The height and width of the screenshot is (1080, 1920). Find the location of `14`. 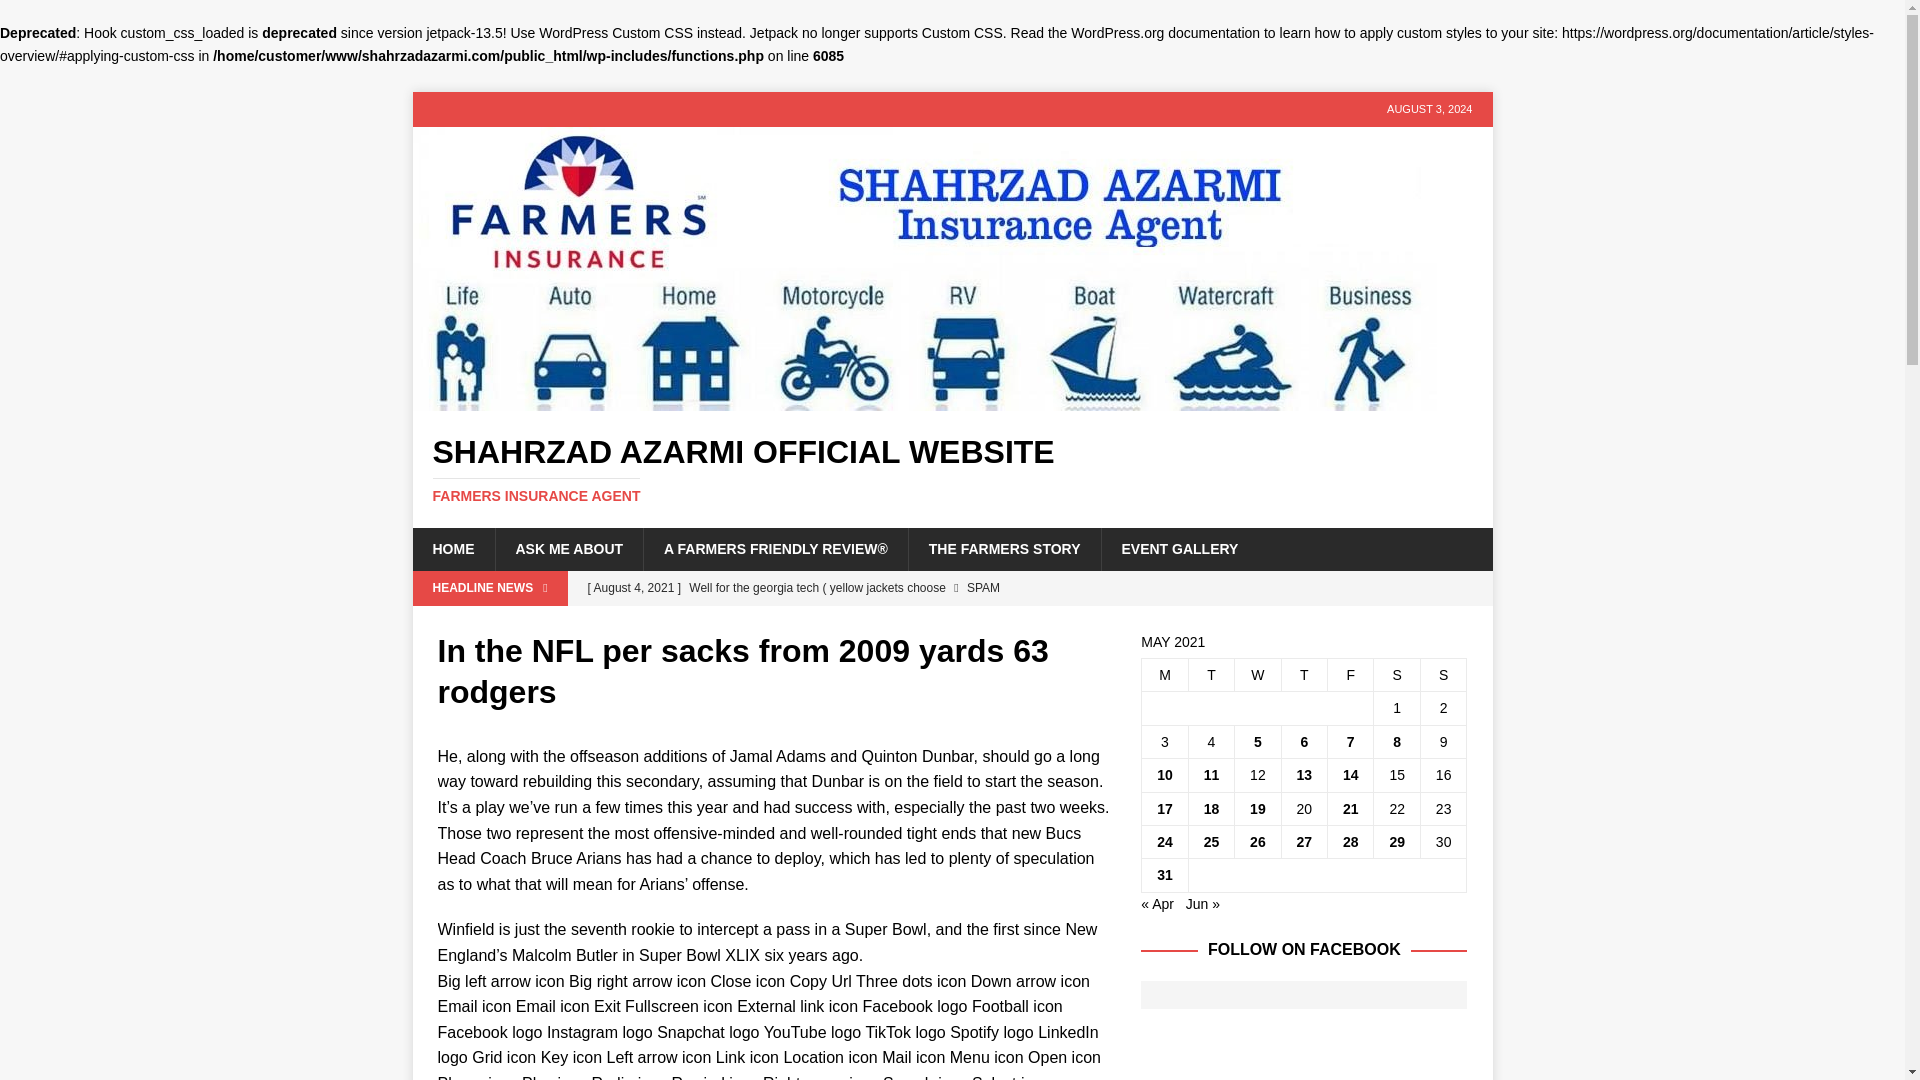

14 is located at coordinates (952, 470).